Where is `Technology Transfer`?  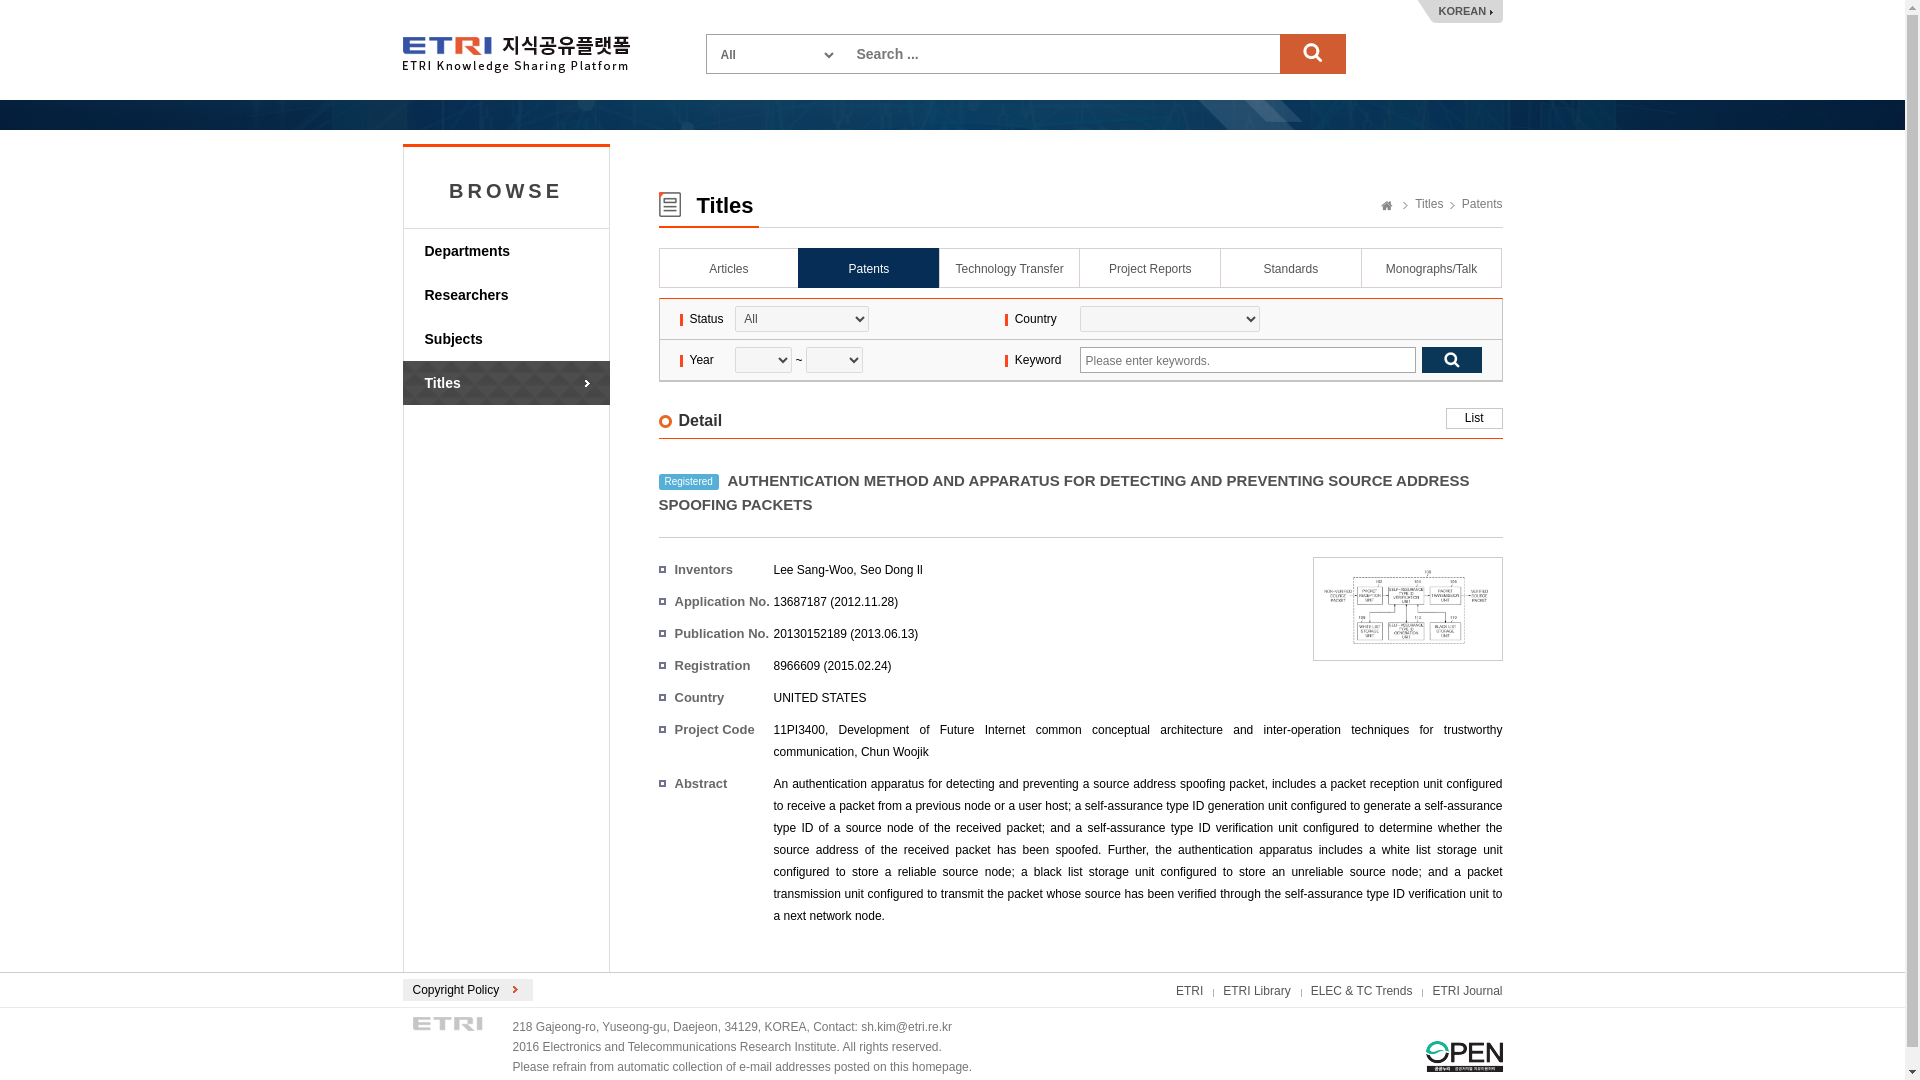 Technology Transfer is located at coordinates (1009, 268).